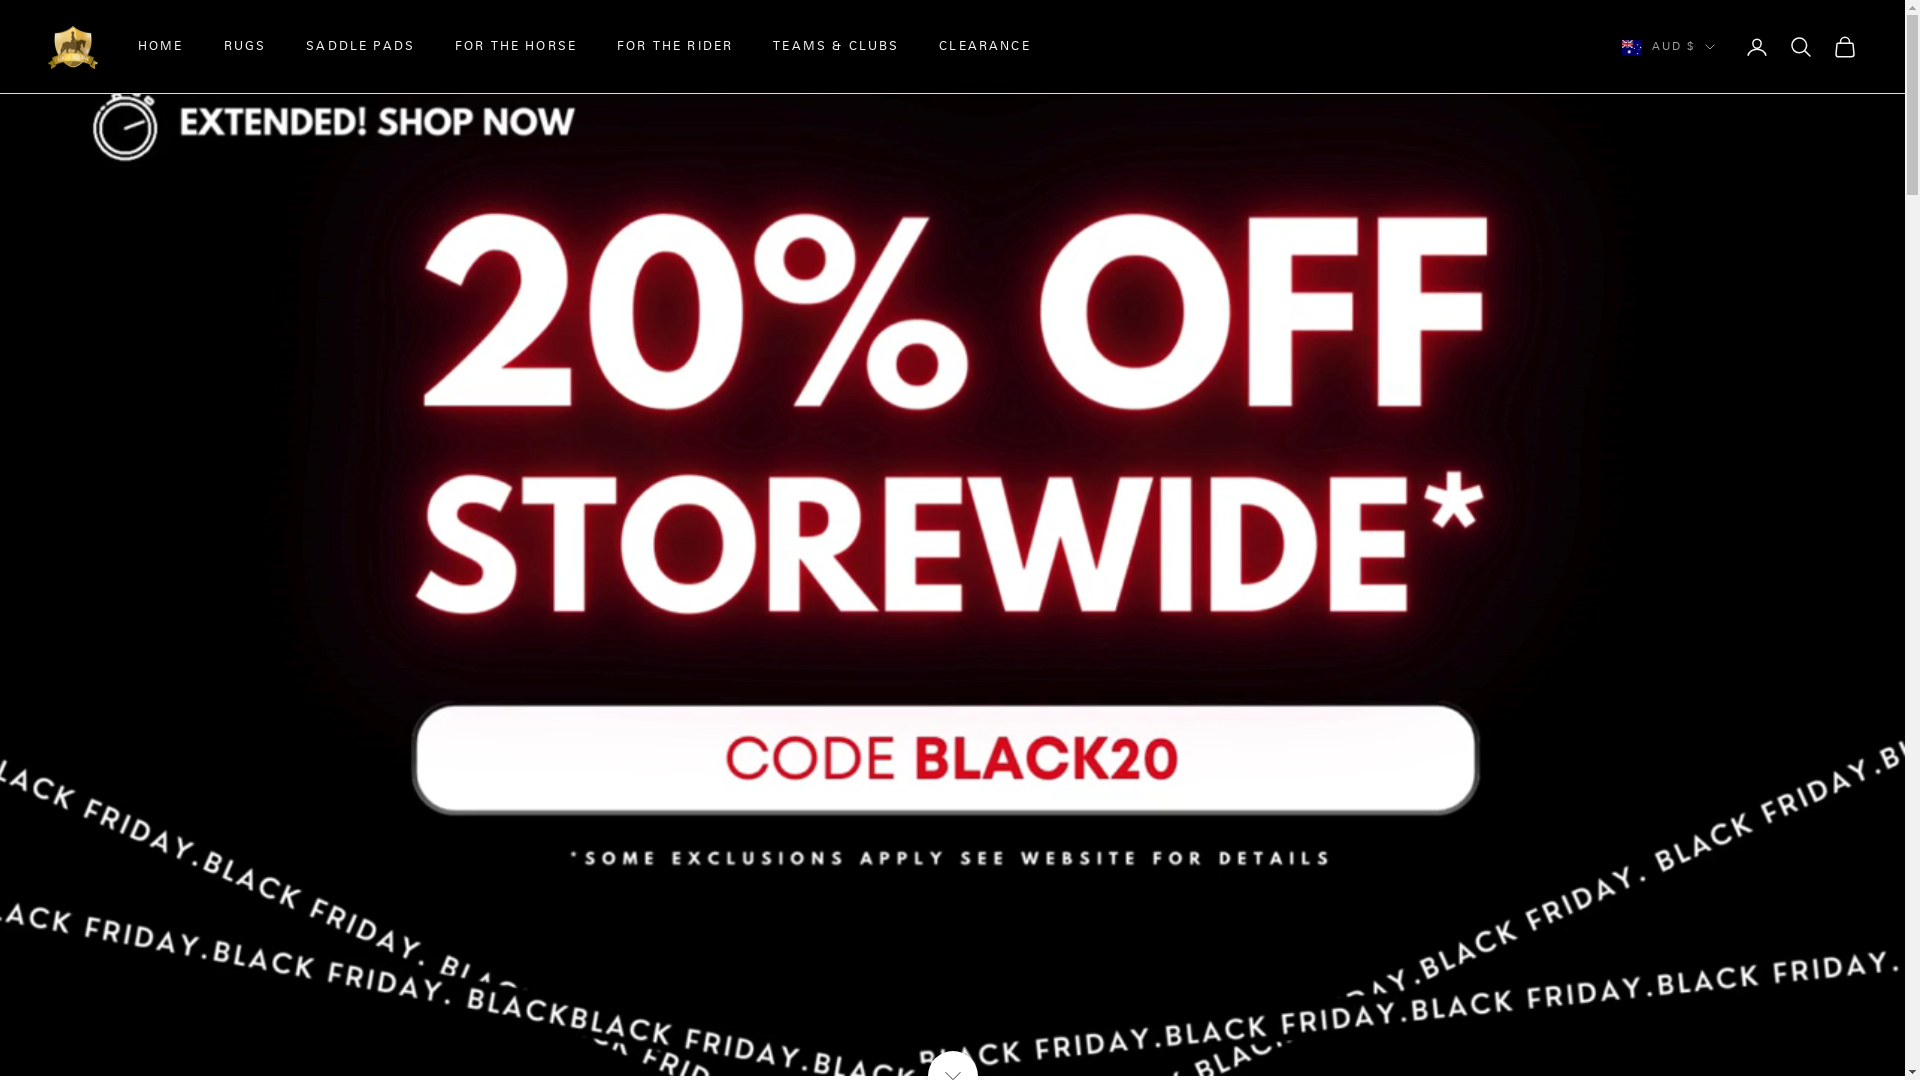 Image resolution: width=1920 pixels, height=1080 pixels. What do you see at coordinates (1845, 47) in the screenshot?
I see `Open cart` at bounding box center [1845, 47].